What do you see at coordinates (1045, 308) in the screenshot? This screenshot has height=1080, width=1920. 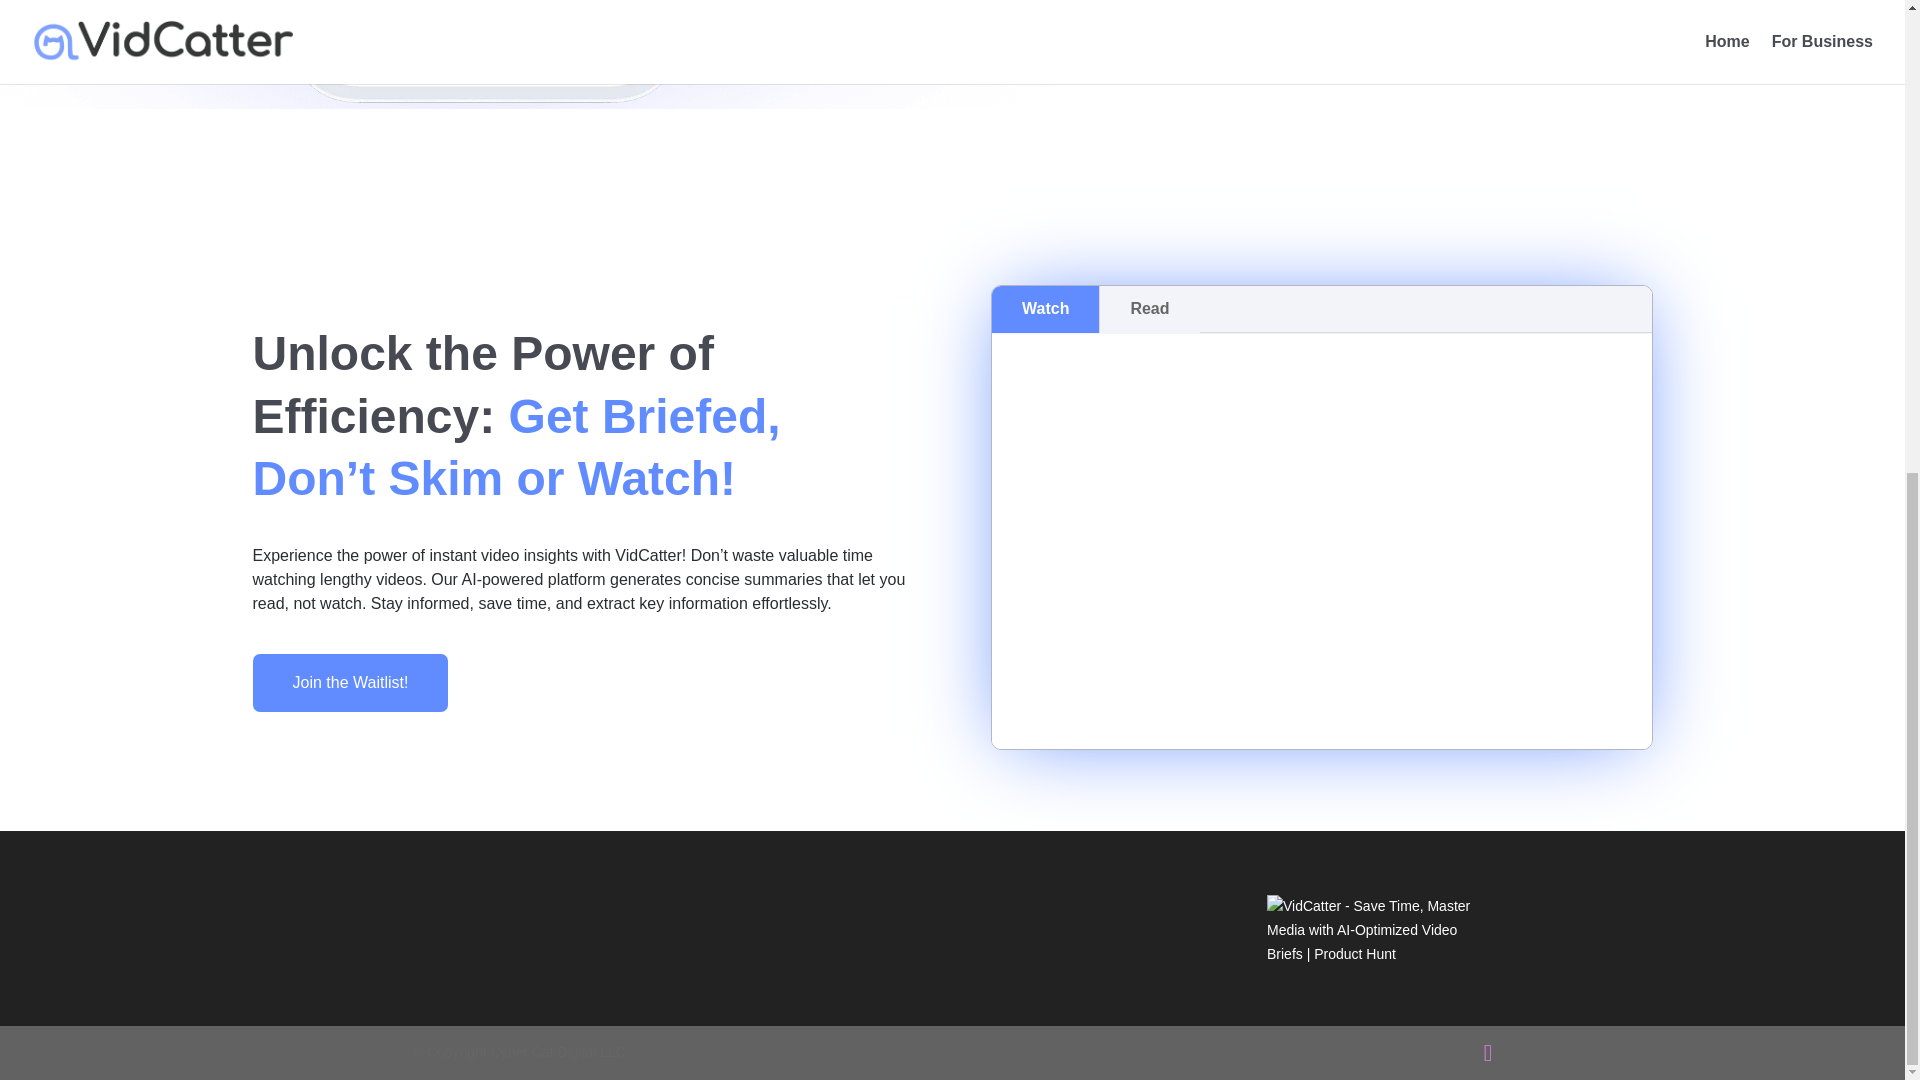 I see `Watch` at bounding box center [1045, 308].